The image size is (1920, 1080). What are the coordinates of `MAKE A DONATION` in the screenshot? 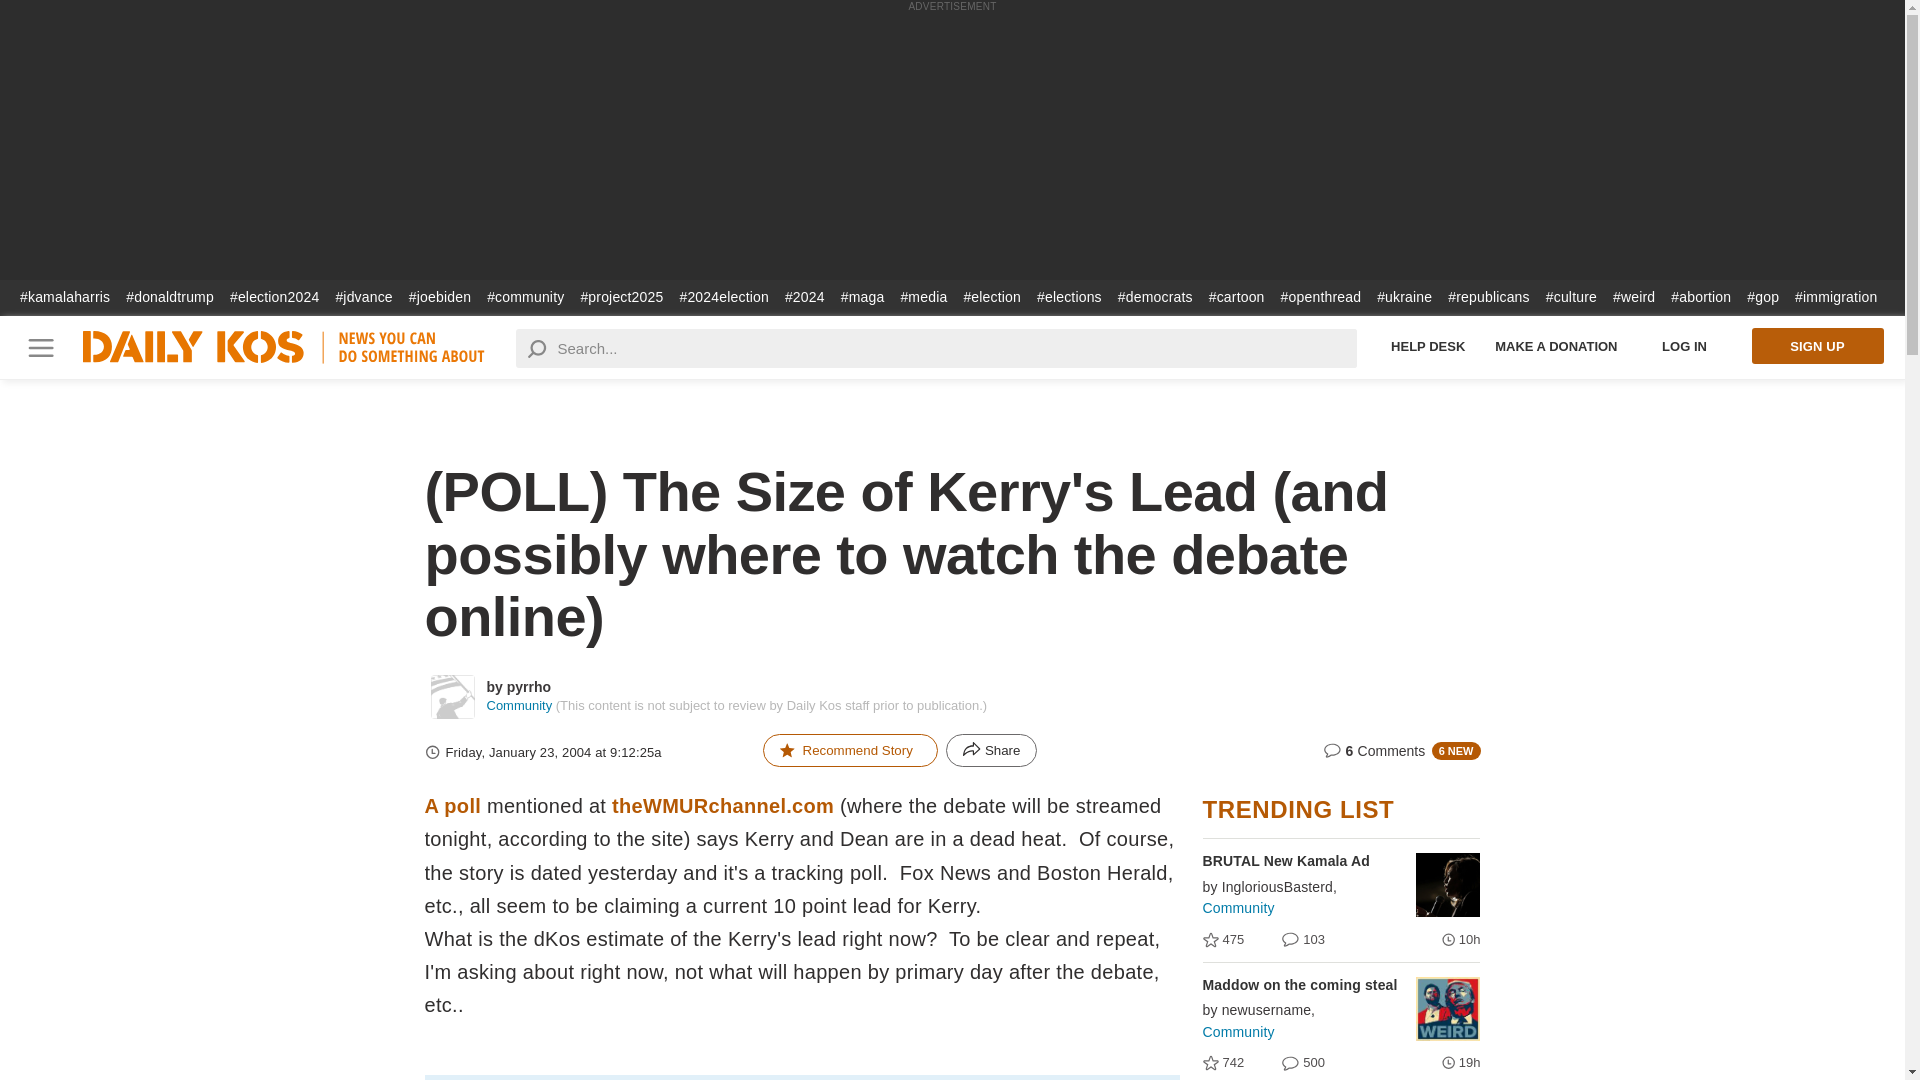 It's located at (1814, 346).